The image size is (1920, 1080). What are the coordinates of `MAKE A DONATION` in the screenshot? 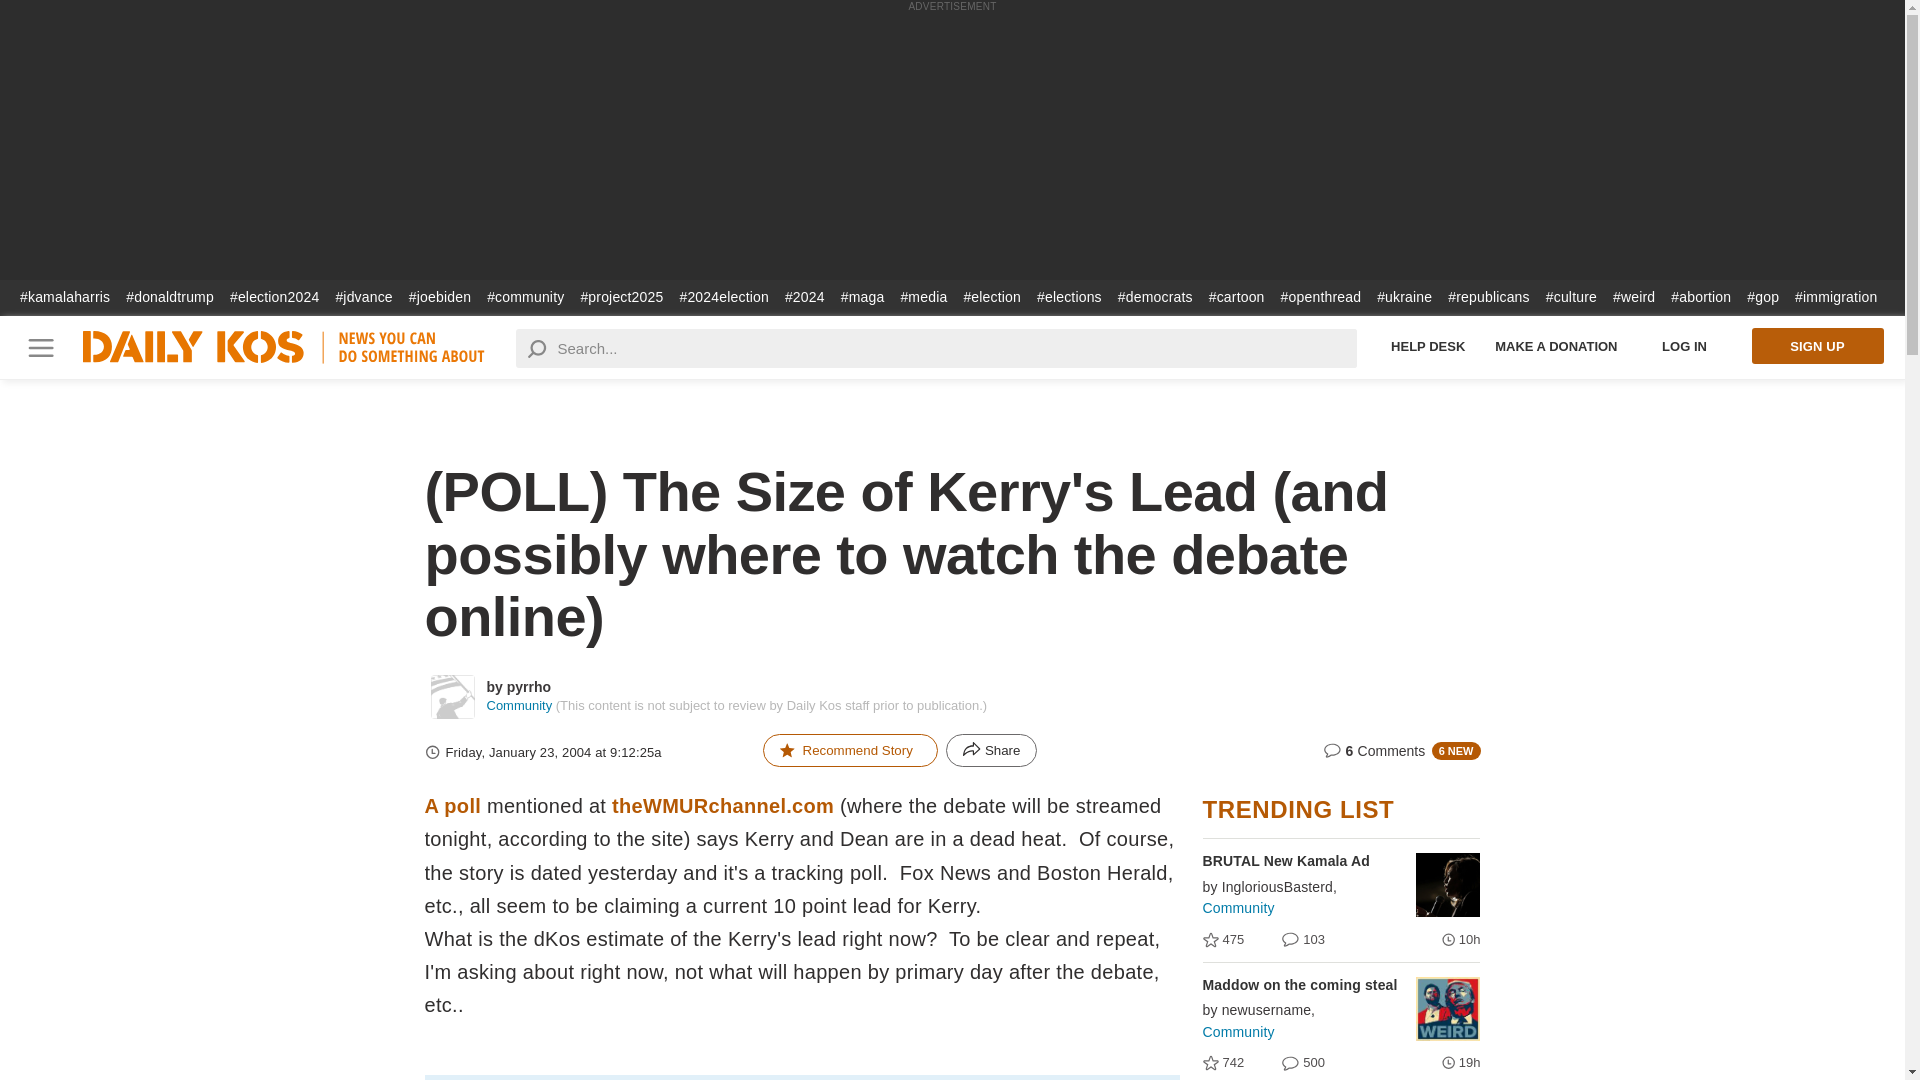 It's located at (1814, 346).